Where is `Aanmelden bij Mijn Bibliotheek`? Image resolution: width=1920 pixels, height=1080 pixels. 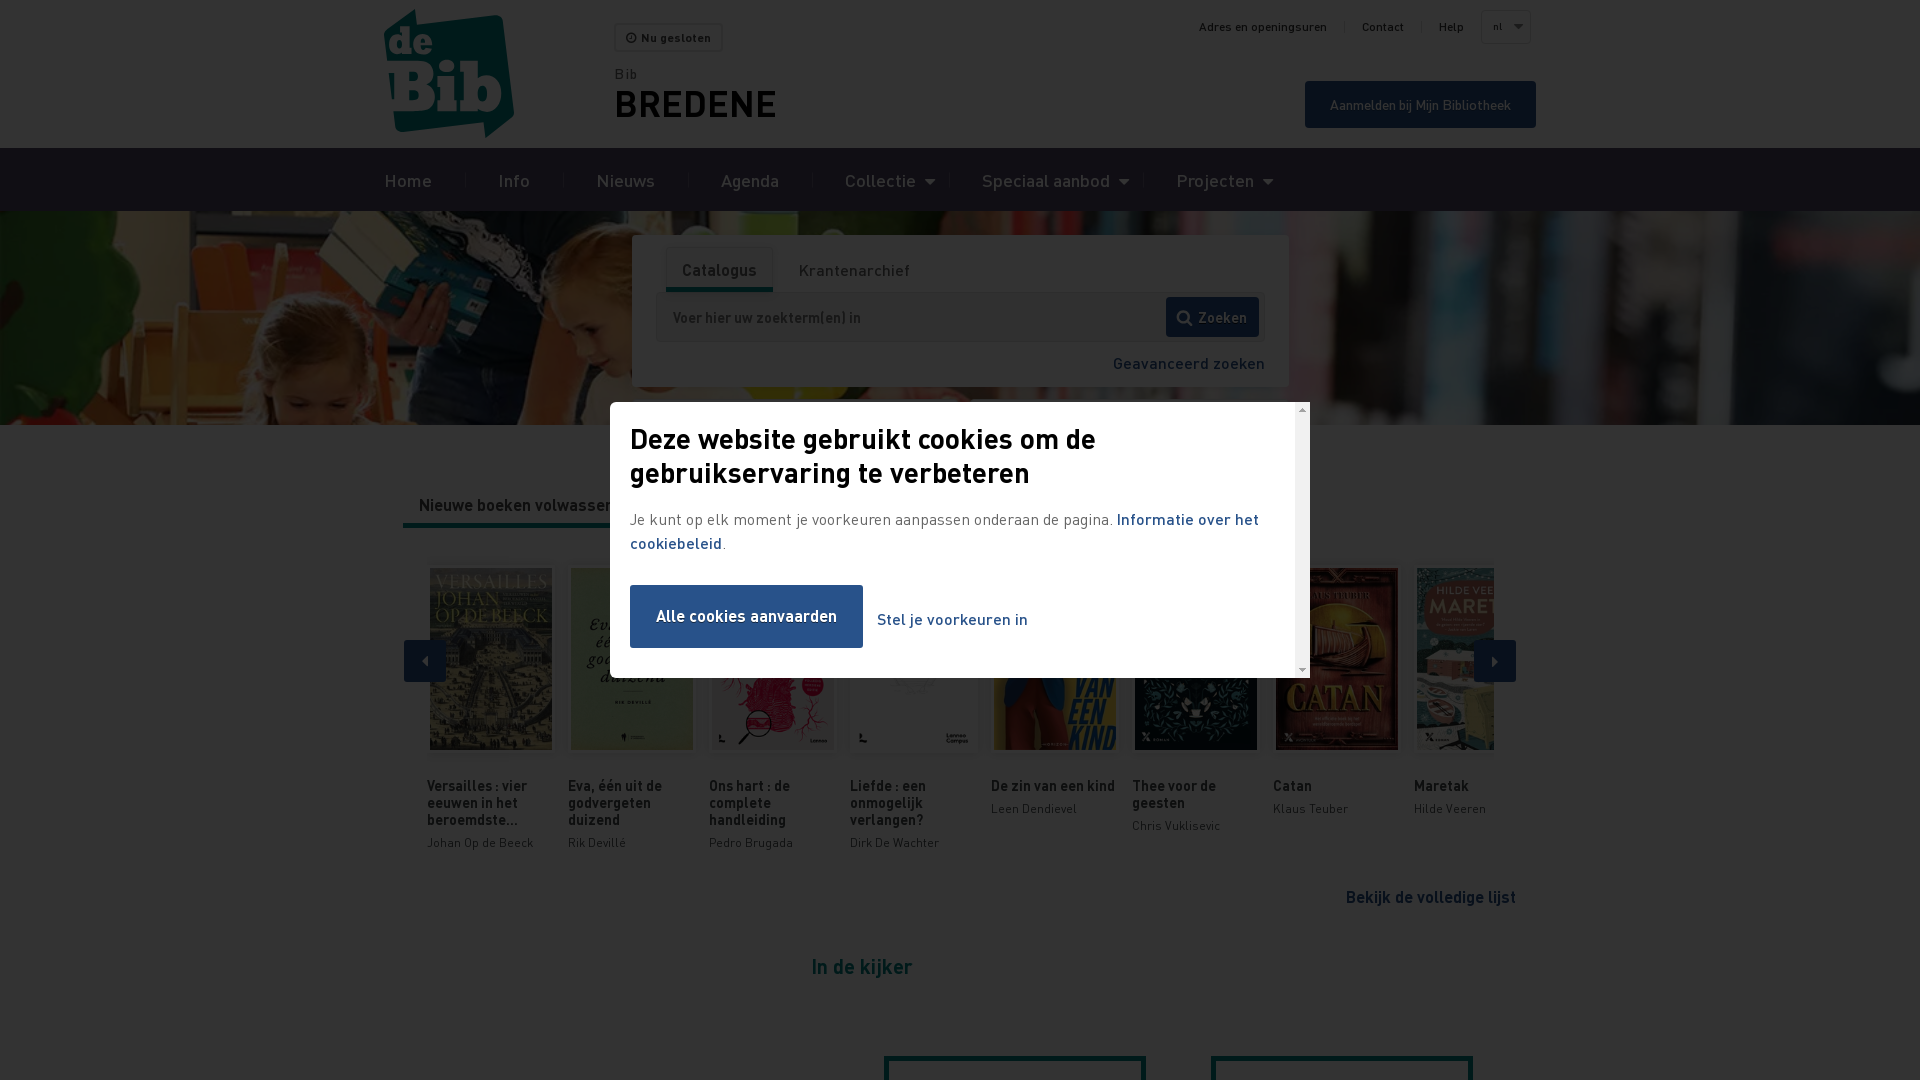 Aanmelden bij Mijn Bibliotheek is located at coordinates (1420, 104).